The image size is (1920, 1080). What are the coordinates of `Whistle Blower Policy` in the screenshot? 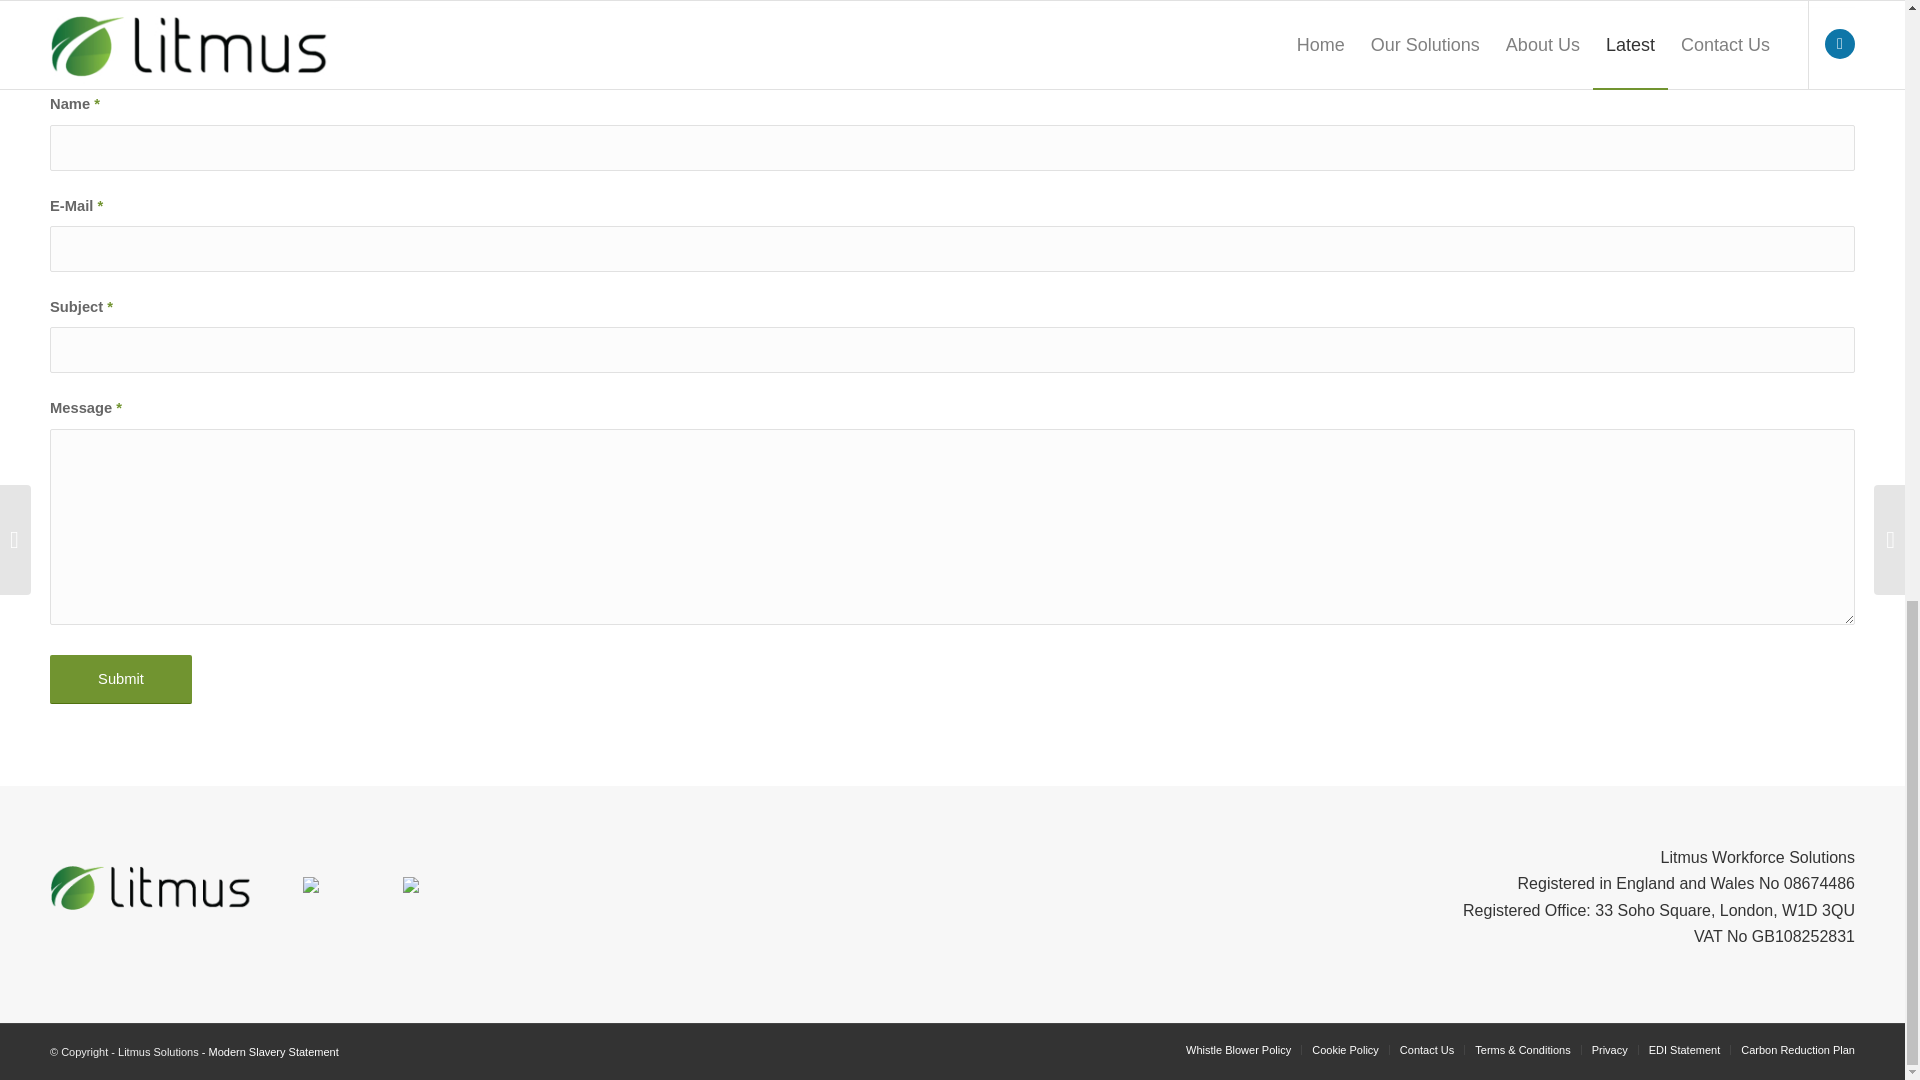 It's located at (1238, 1050).